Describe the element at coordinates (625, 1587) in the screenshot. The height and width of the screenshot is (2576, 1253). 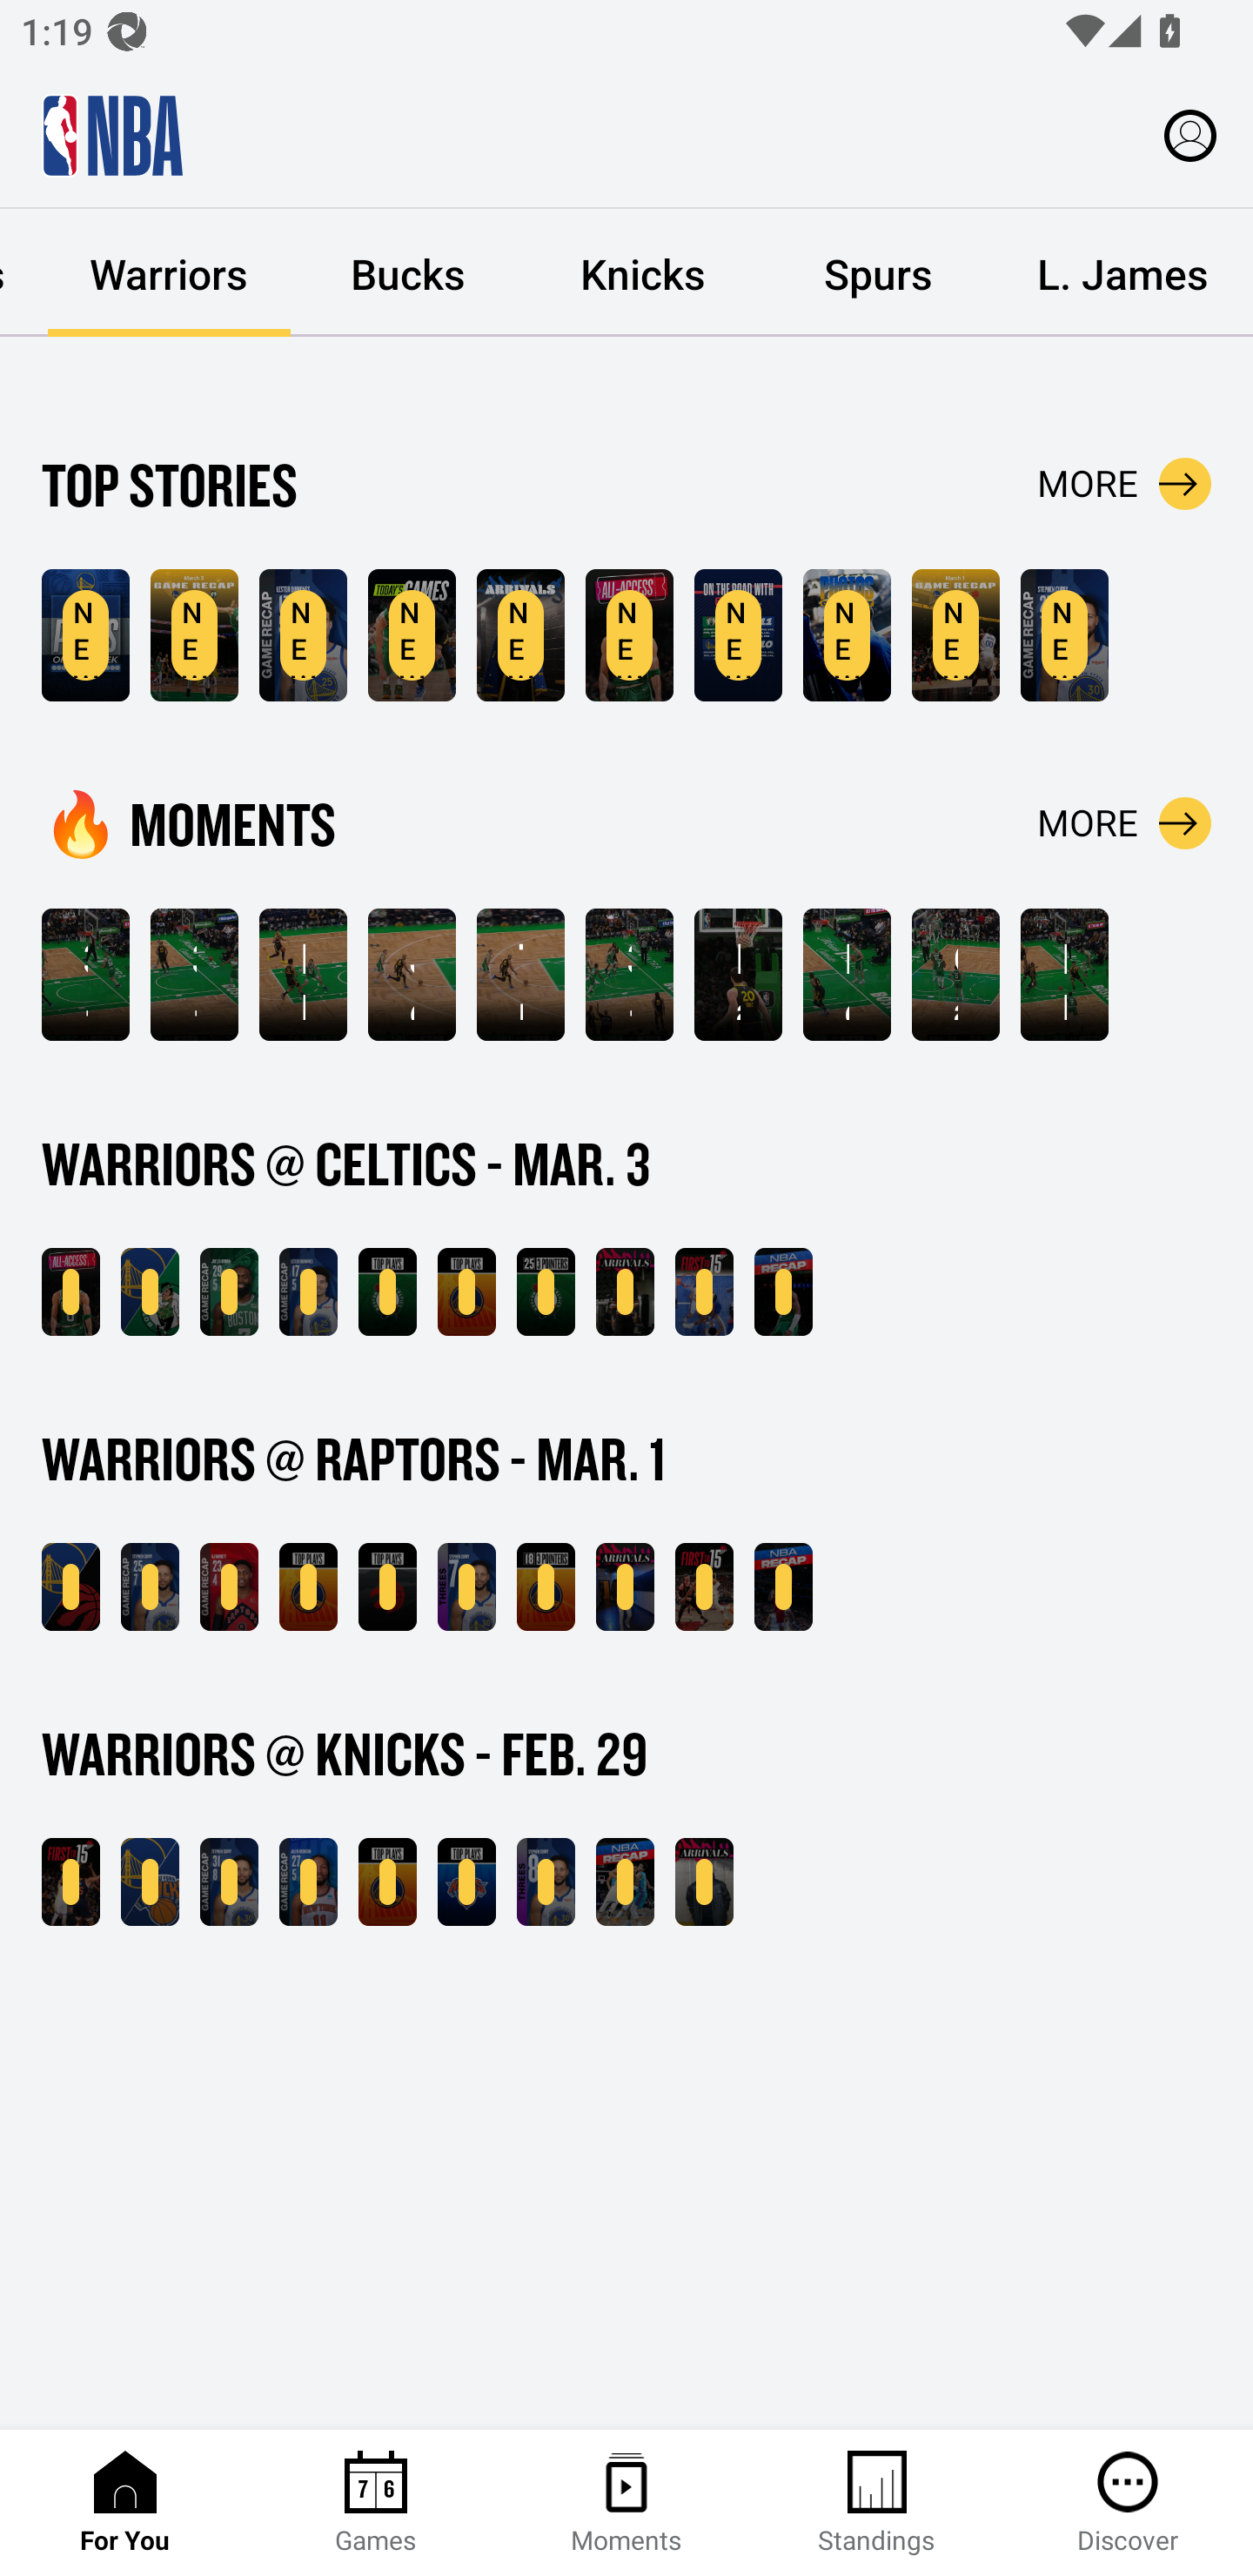
I see `Which Fit From Friday Would You Rock? 🤔 NEW` at that location.